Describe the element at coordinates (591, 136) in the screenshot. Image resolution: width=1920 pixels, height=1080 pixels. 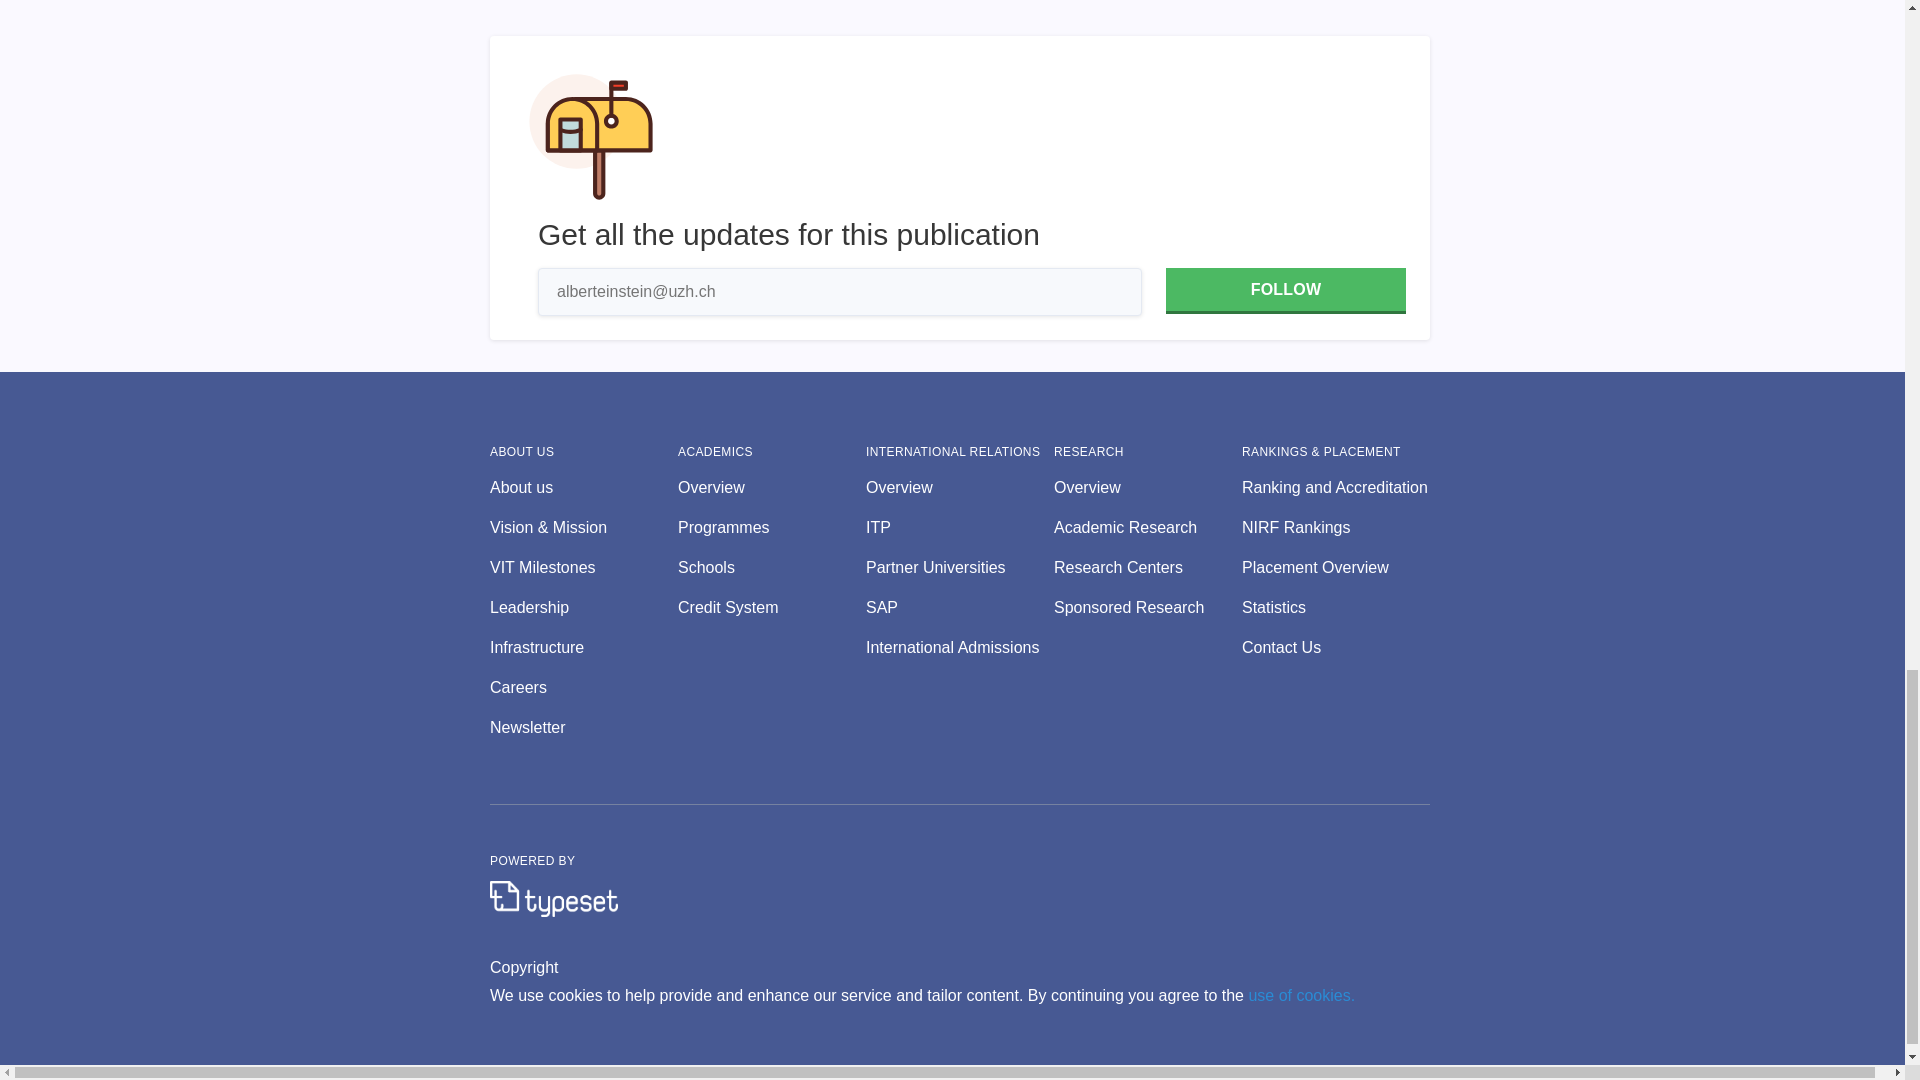
I see `Subscribe form hero illustration` at that location.